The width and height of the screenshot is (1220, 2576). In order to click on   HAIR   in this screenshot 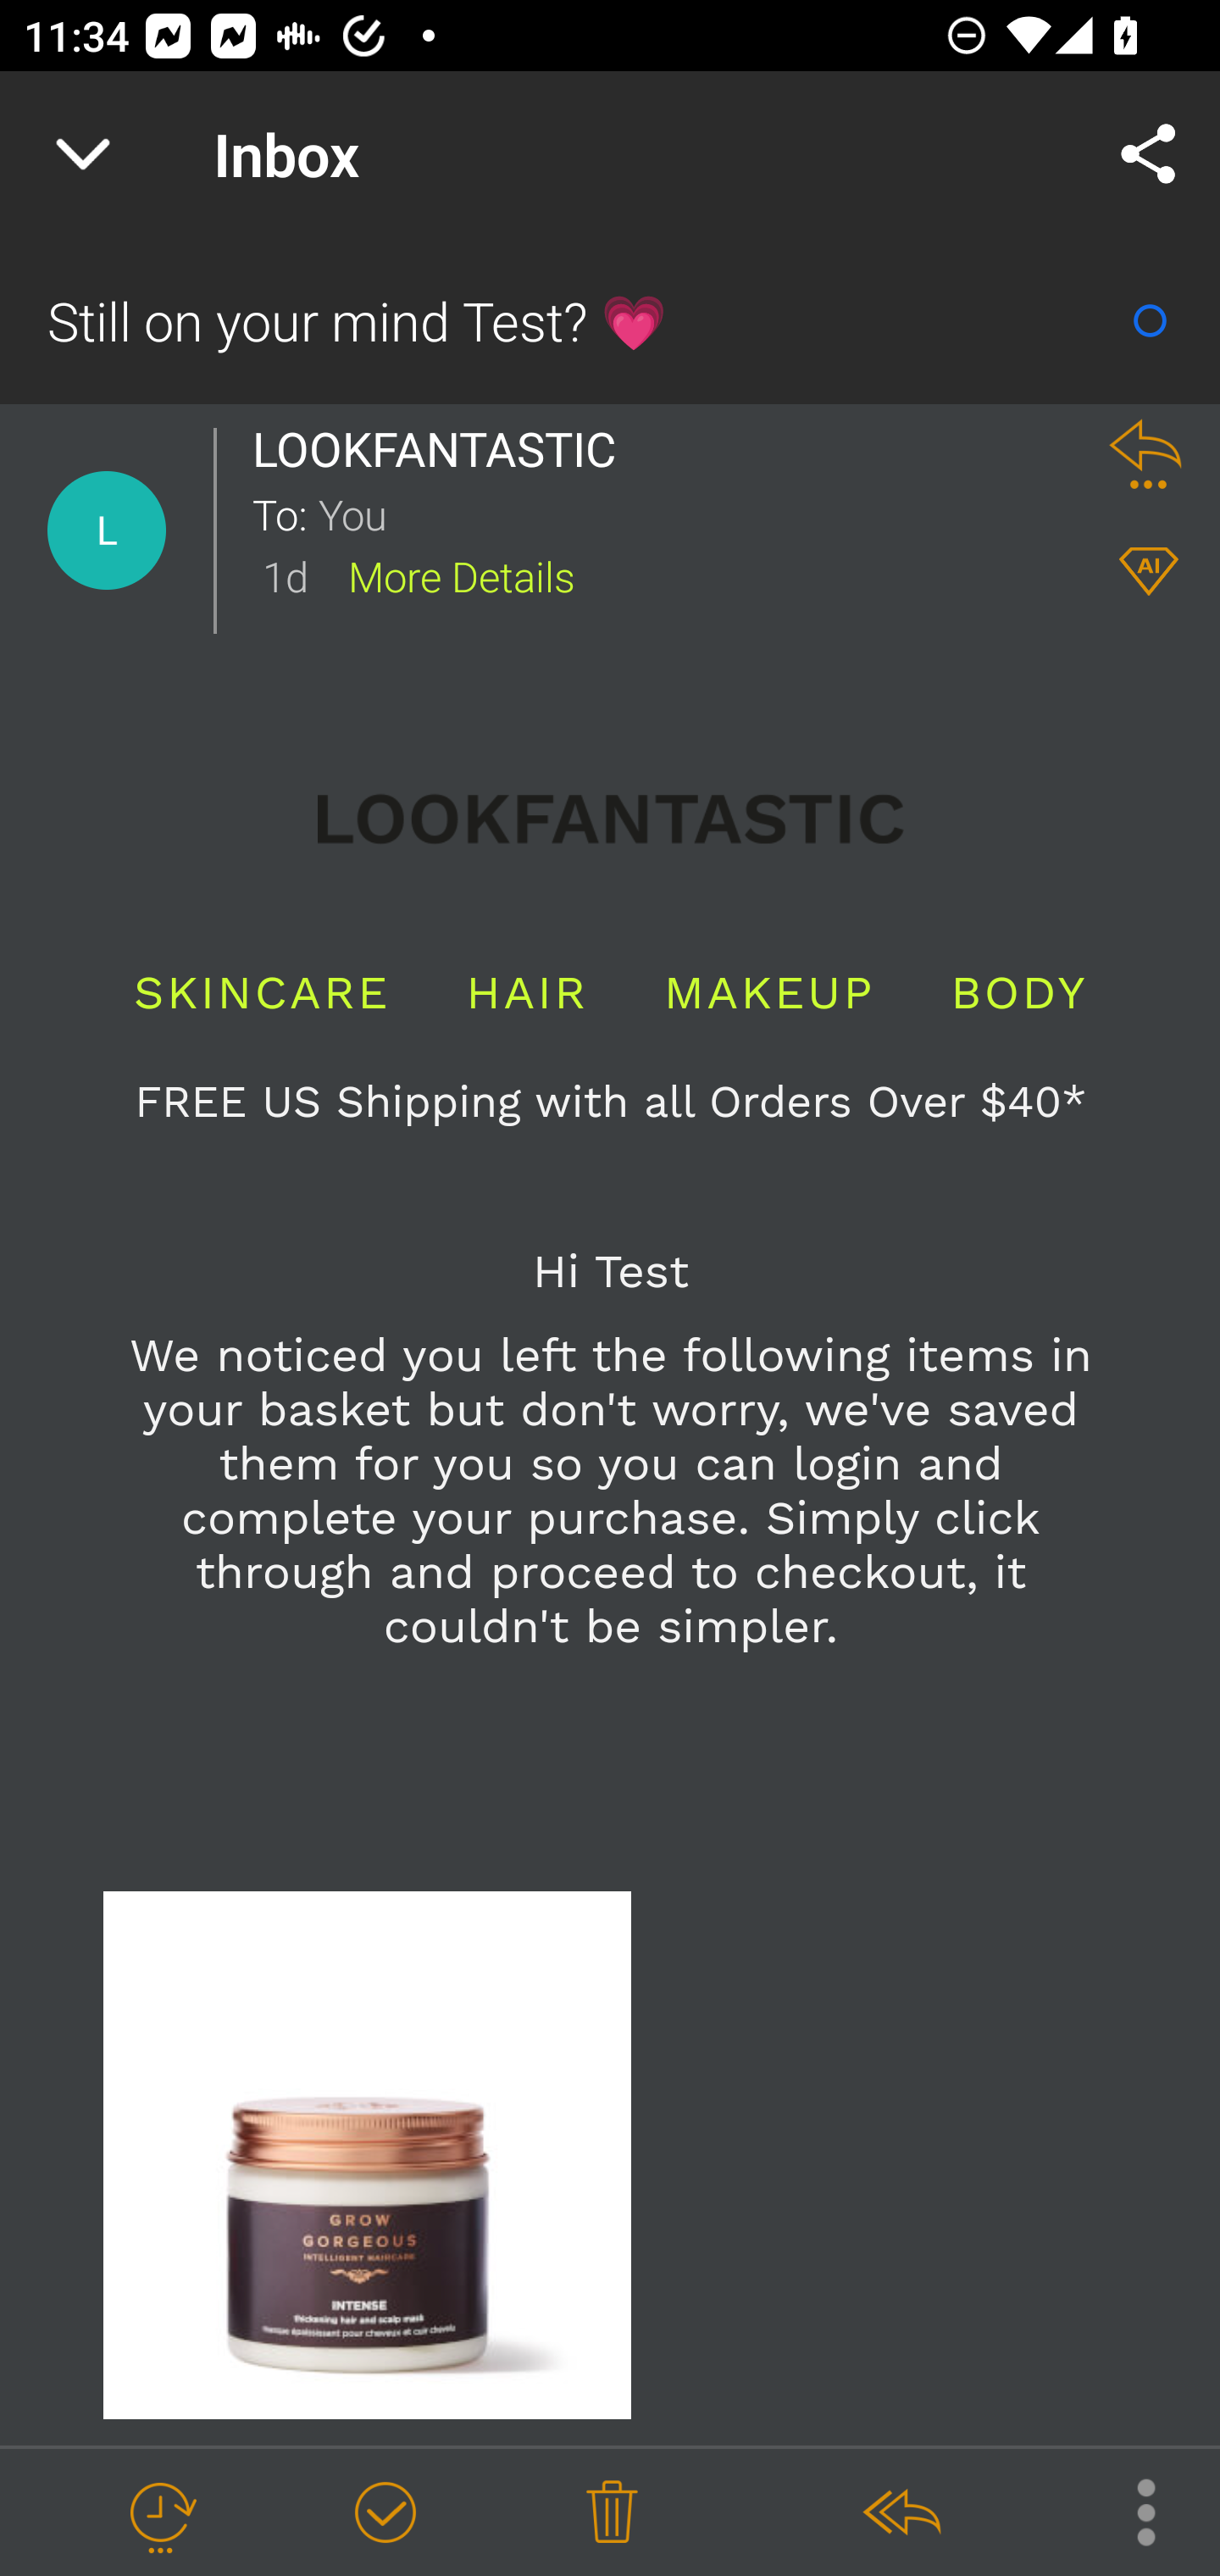, I will do `click(527, 992)`.